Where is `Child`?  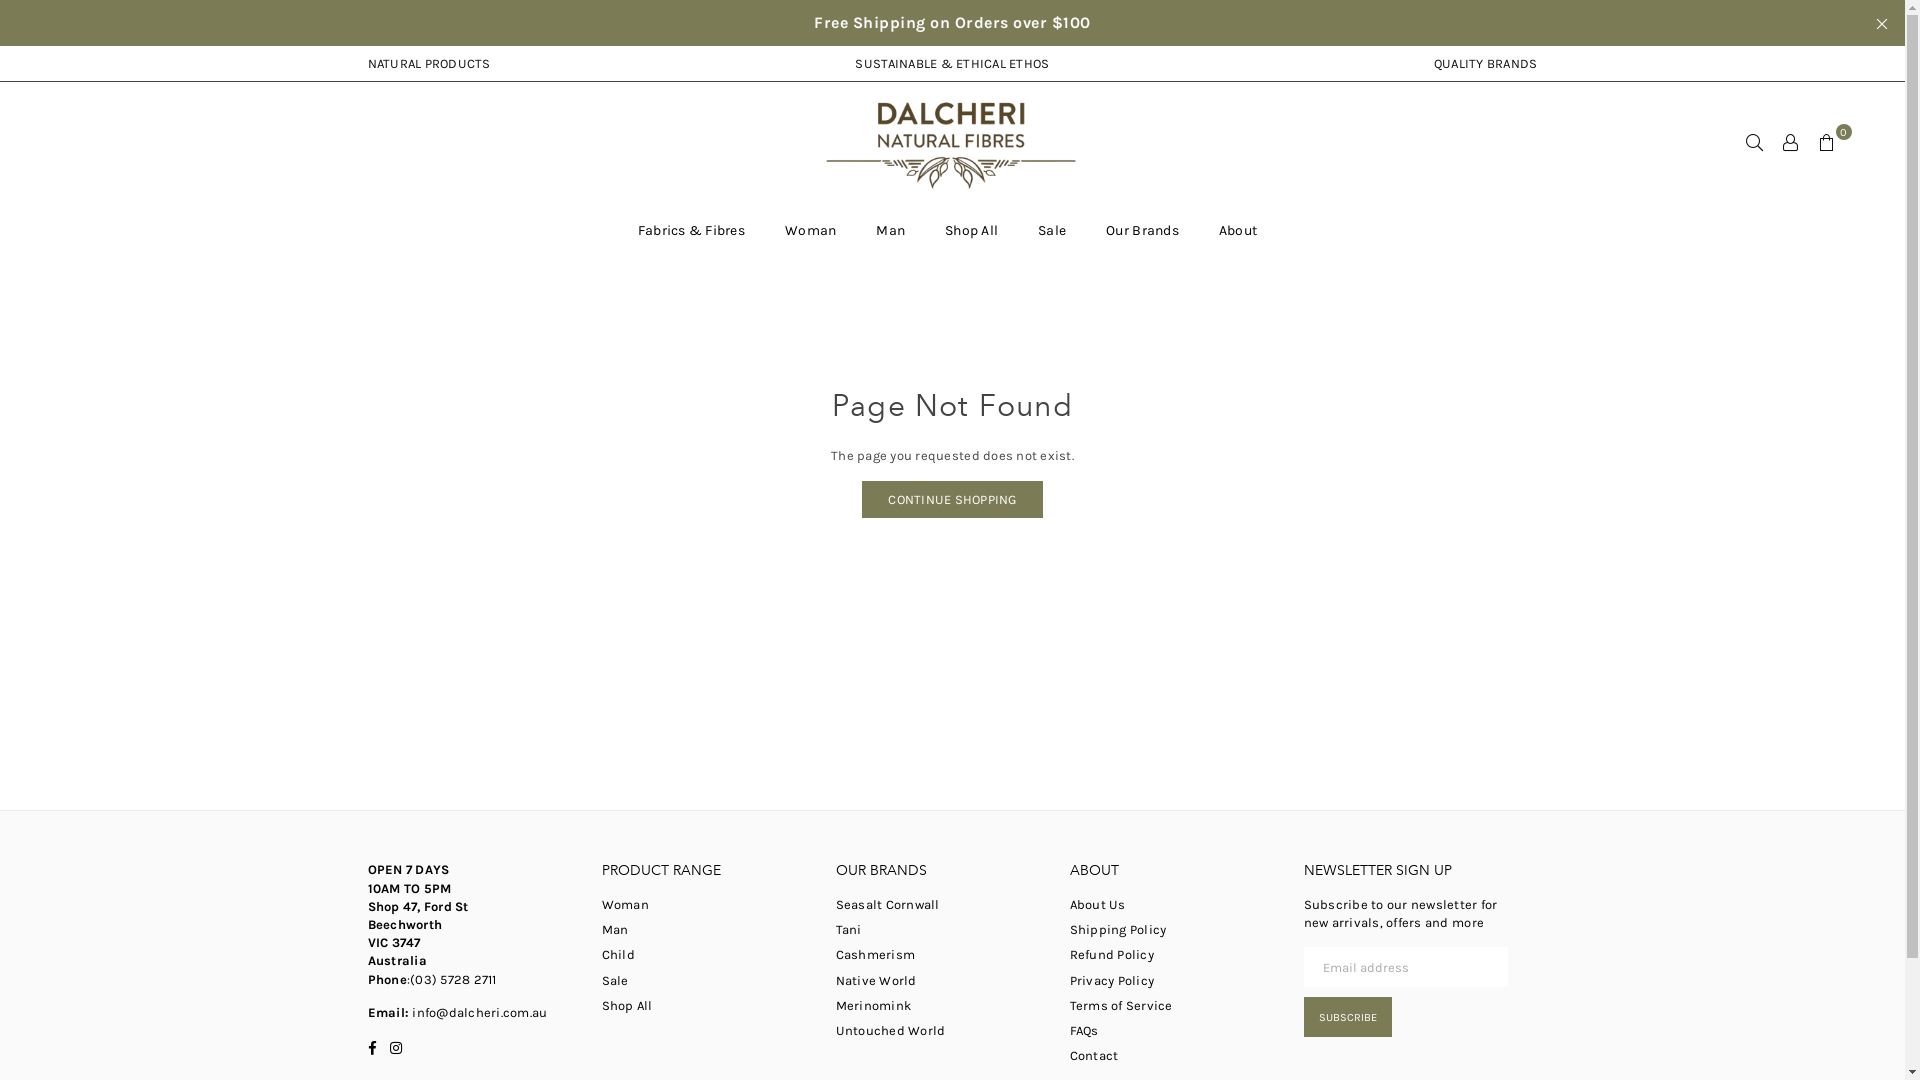
Child is located at coordinates (618, 954).